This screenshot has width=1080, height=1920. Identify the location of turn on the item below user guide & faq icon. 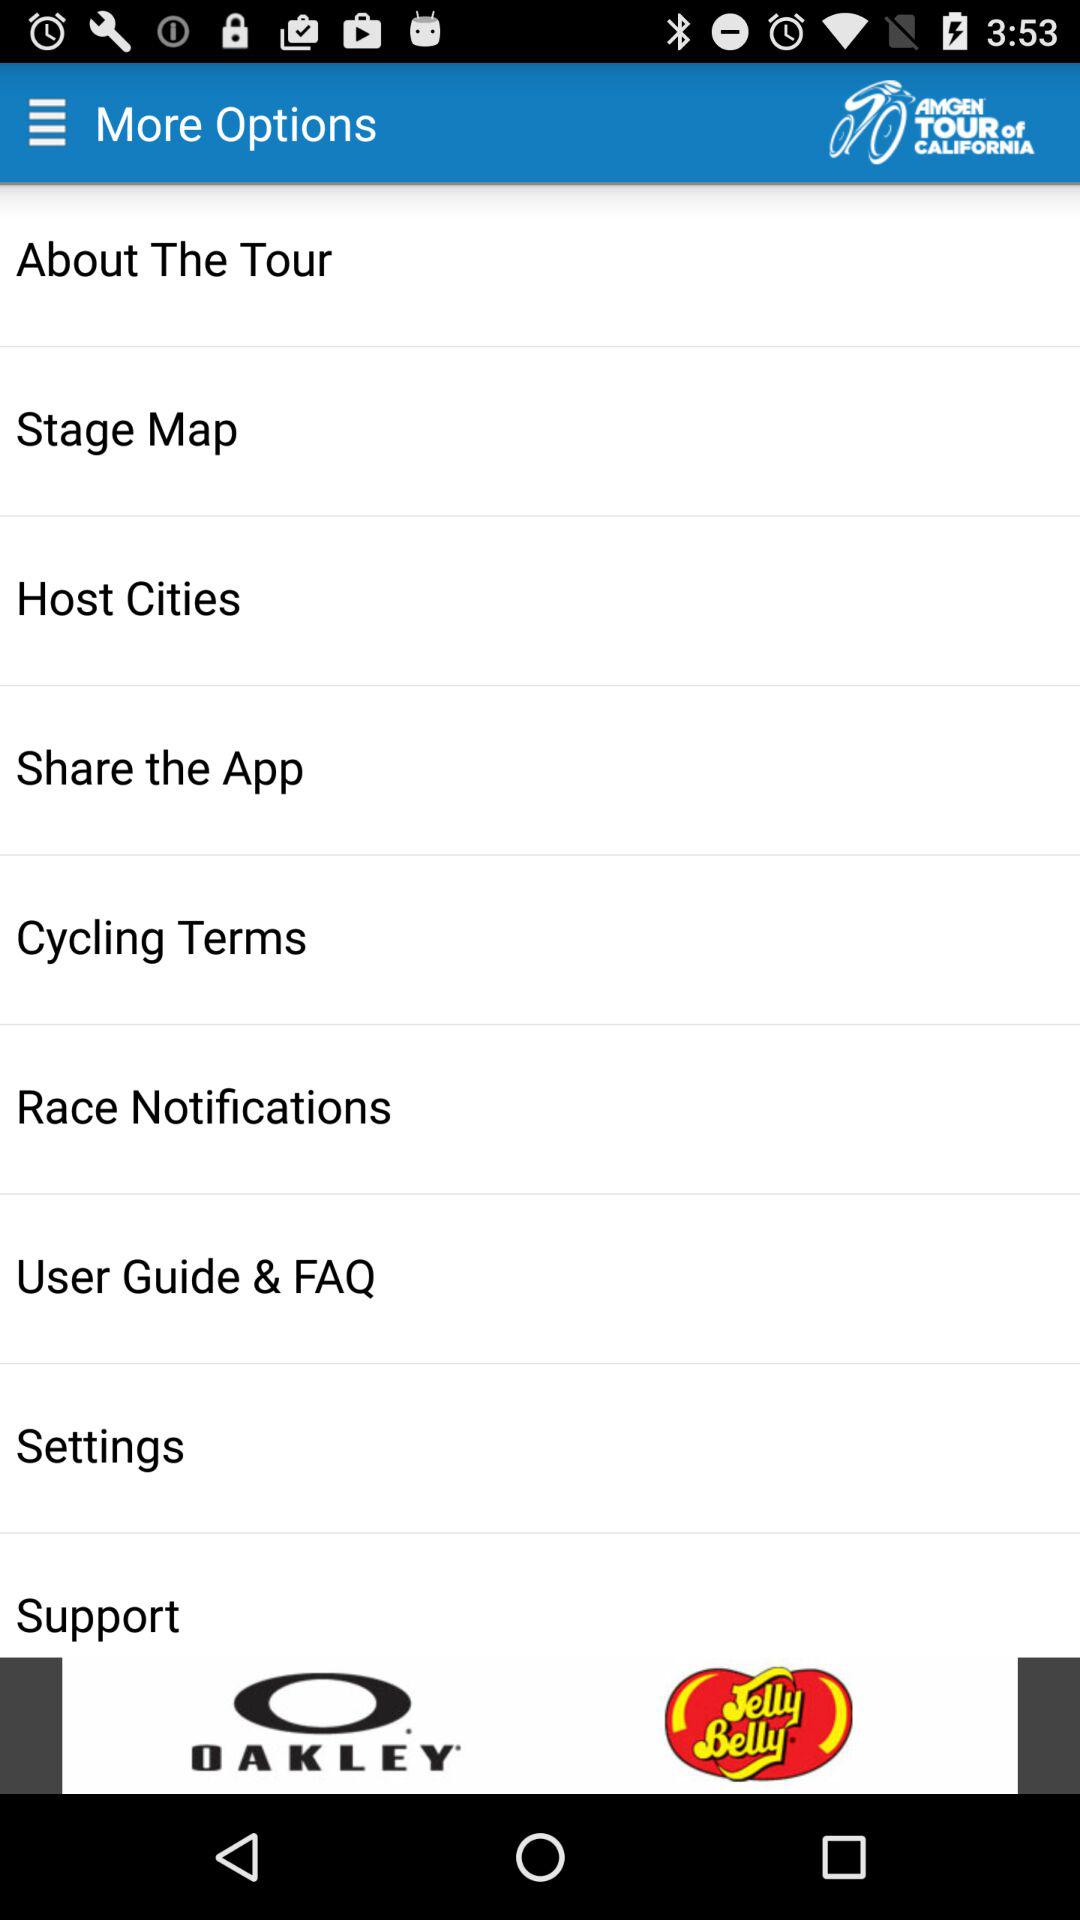
(542, 1444).